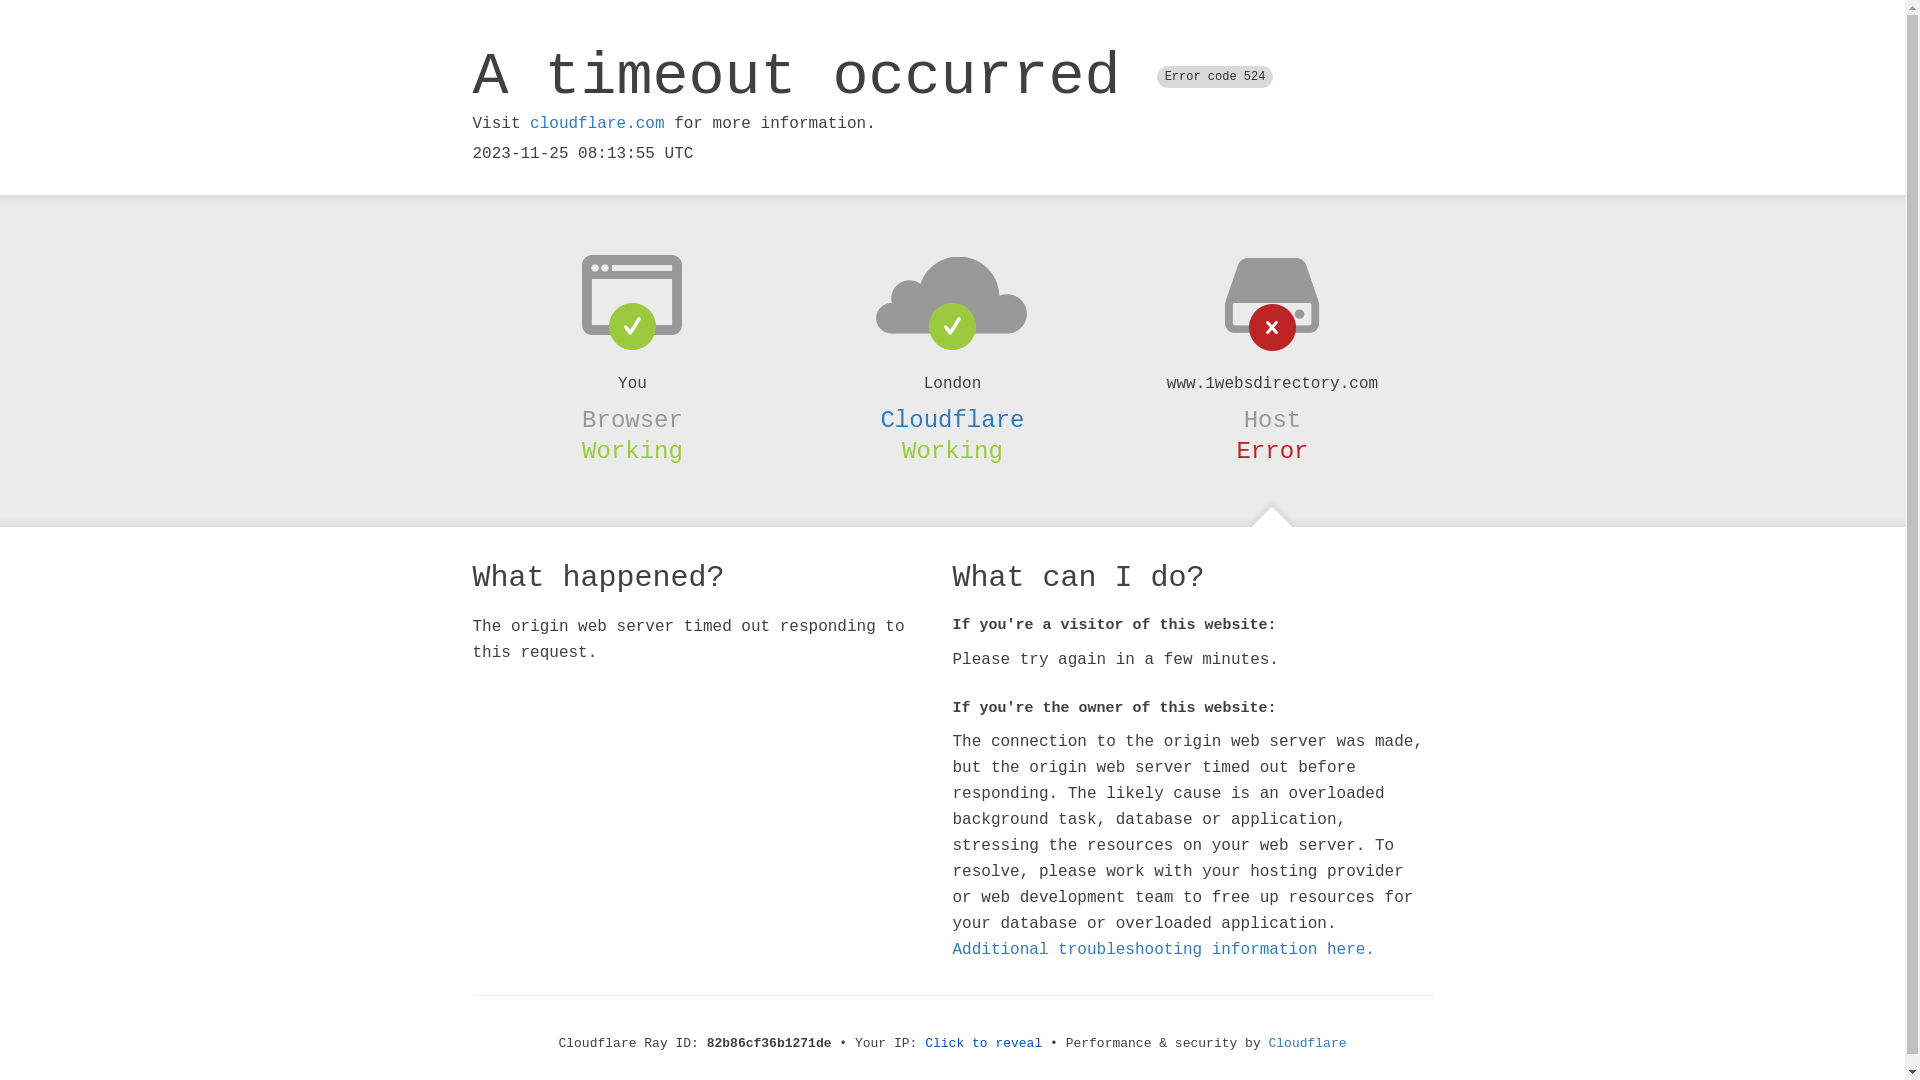 The width and height of the screenshot is (1920, 1080). What do you see at coordinates (984, 1044) in the screenshot?
I see `Click to reveal` at bounding box center [984, 1044].